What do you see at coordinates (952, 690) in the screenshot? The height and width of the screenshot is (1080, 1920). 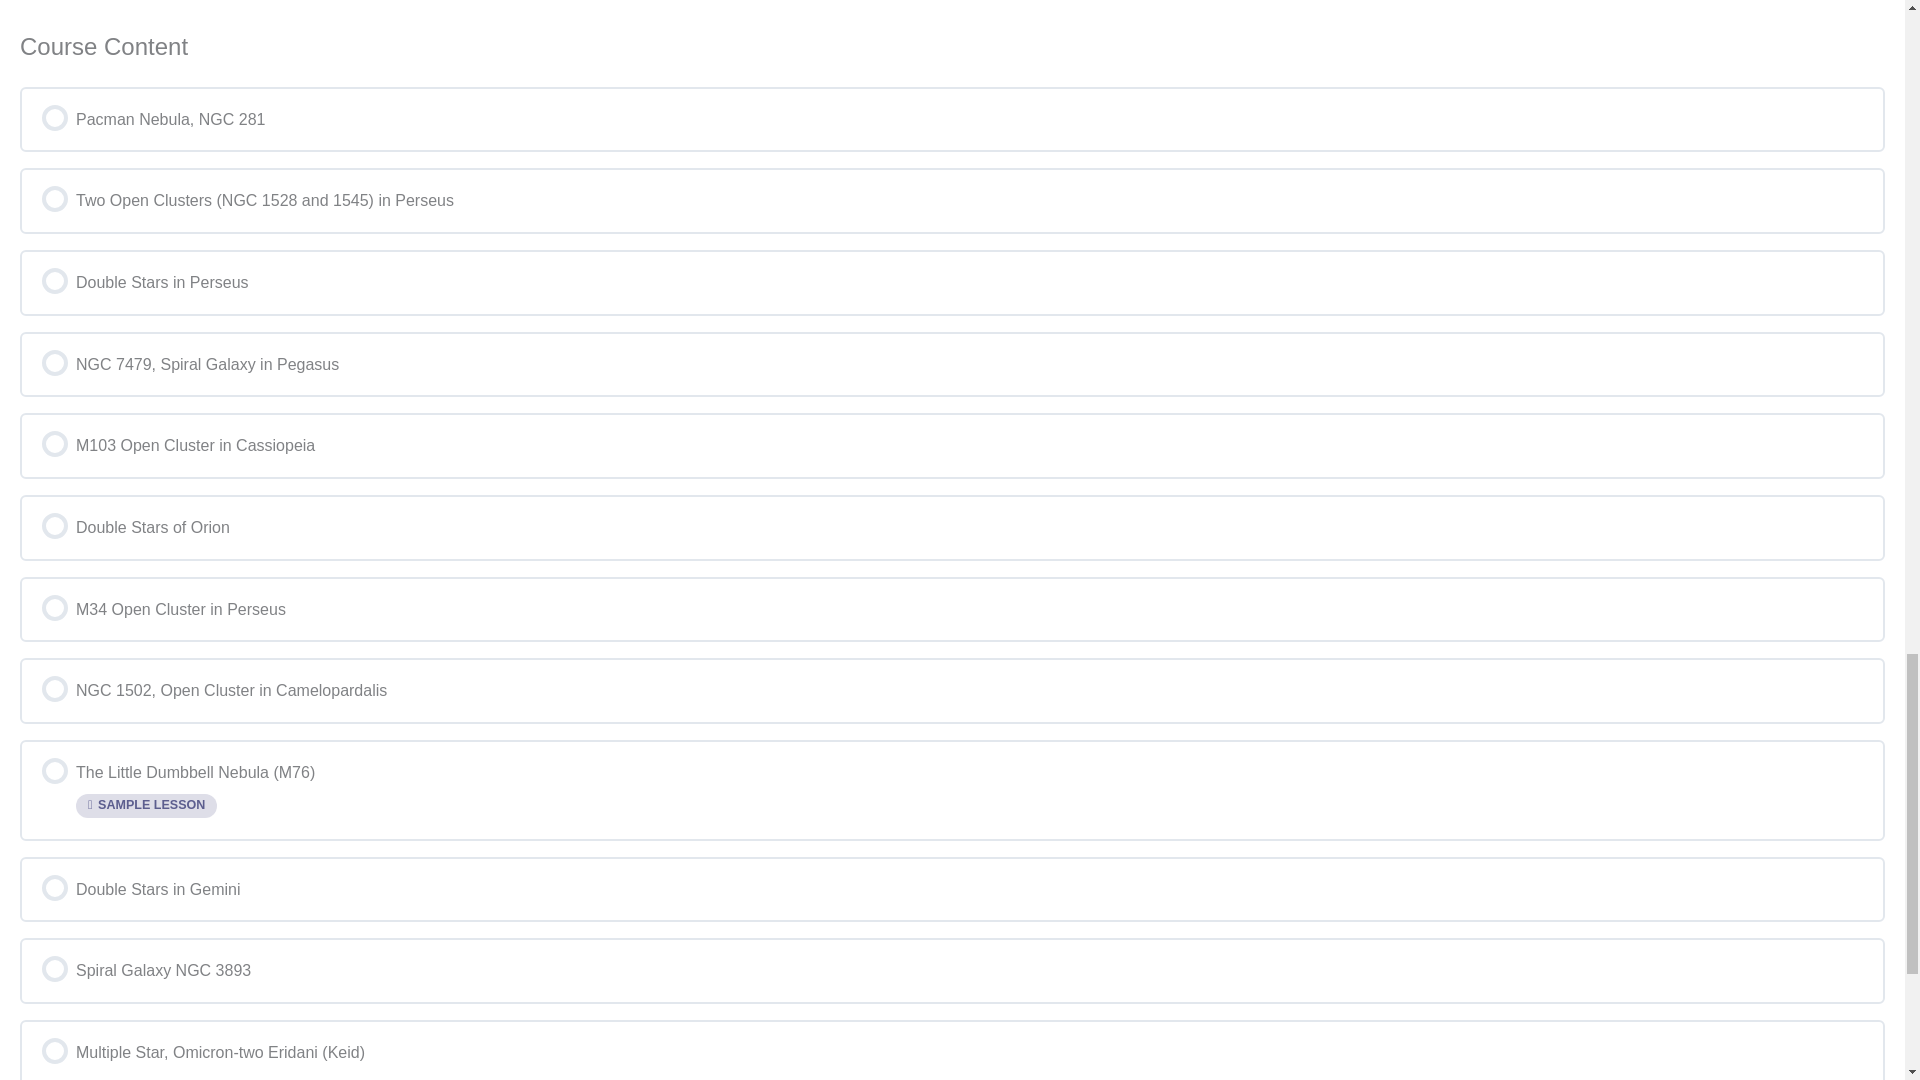 I see `NGC 1502, Open Cluster in Camelopardalis` at bounding box center [952, 690].